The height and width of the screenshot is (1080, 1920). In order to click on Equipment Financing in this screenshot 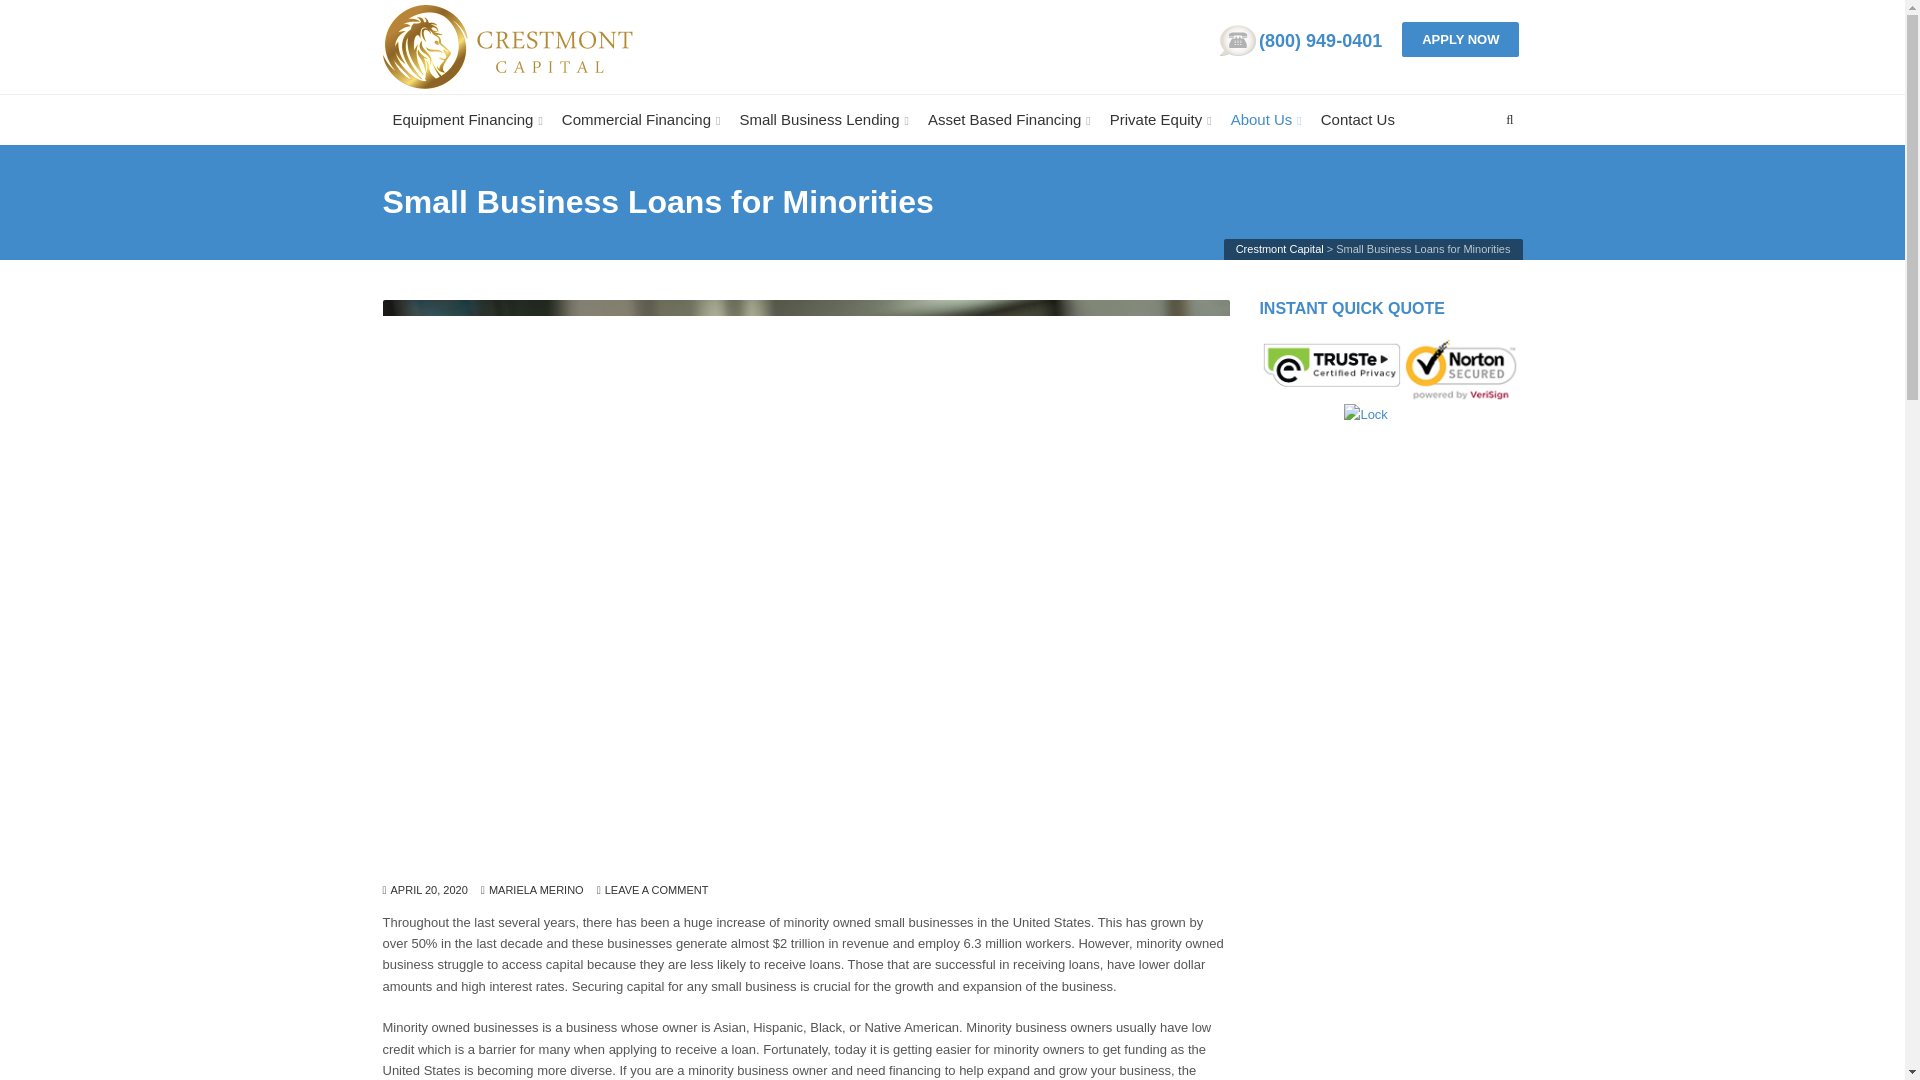, I will do `click(467, 120)`.